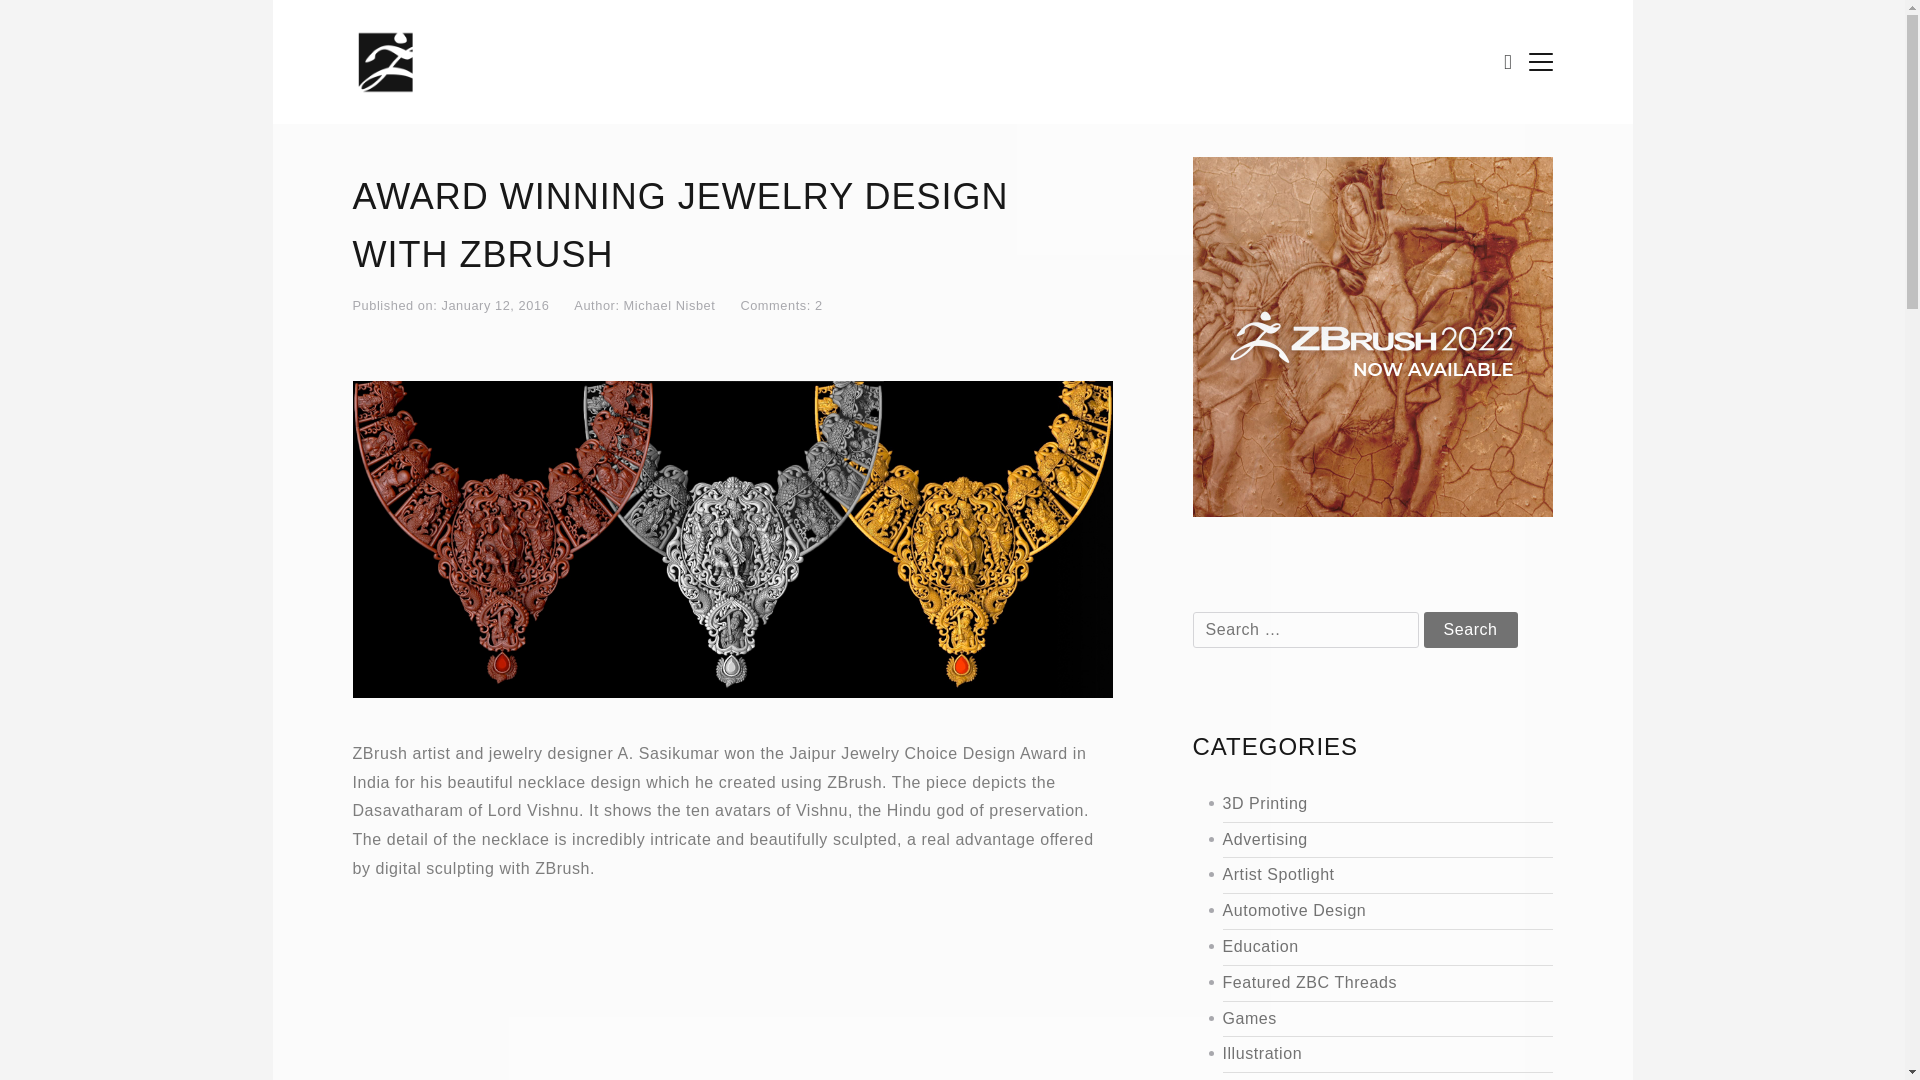 Image resolution: width=1920 pixels, height=1080 pixels. What do you see at coordinates (670, 306) in the screenshot?
I see `Michael Nisbet` at bounding box center [670, 306].